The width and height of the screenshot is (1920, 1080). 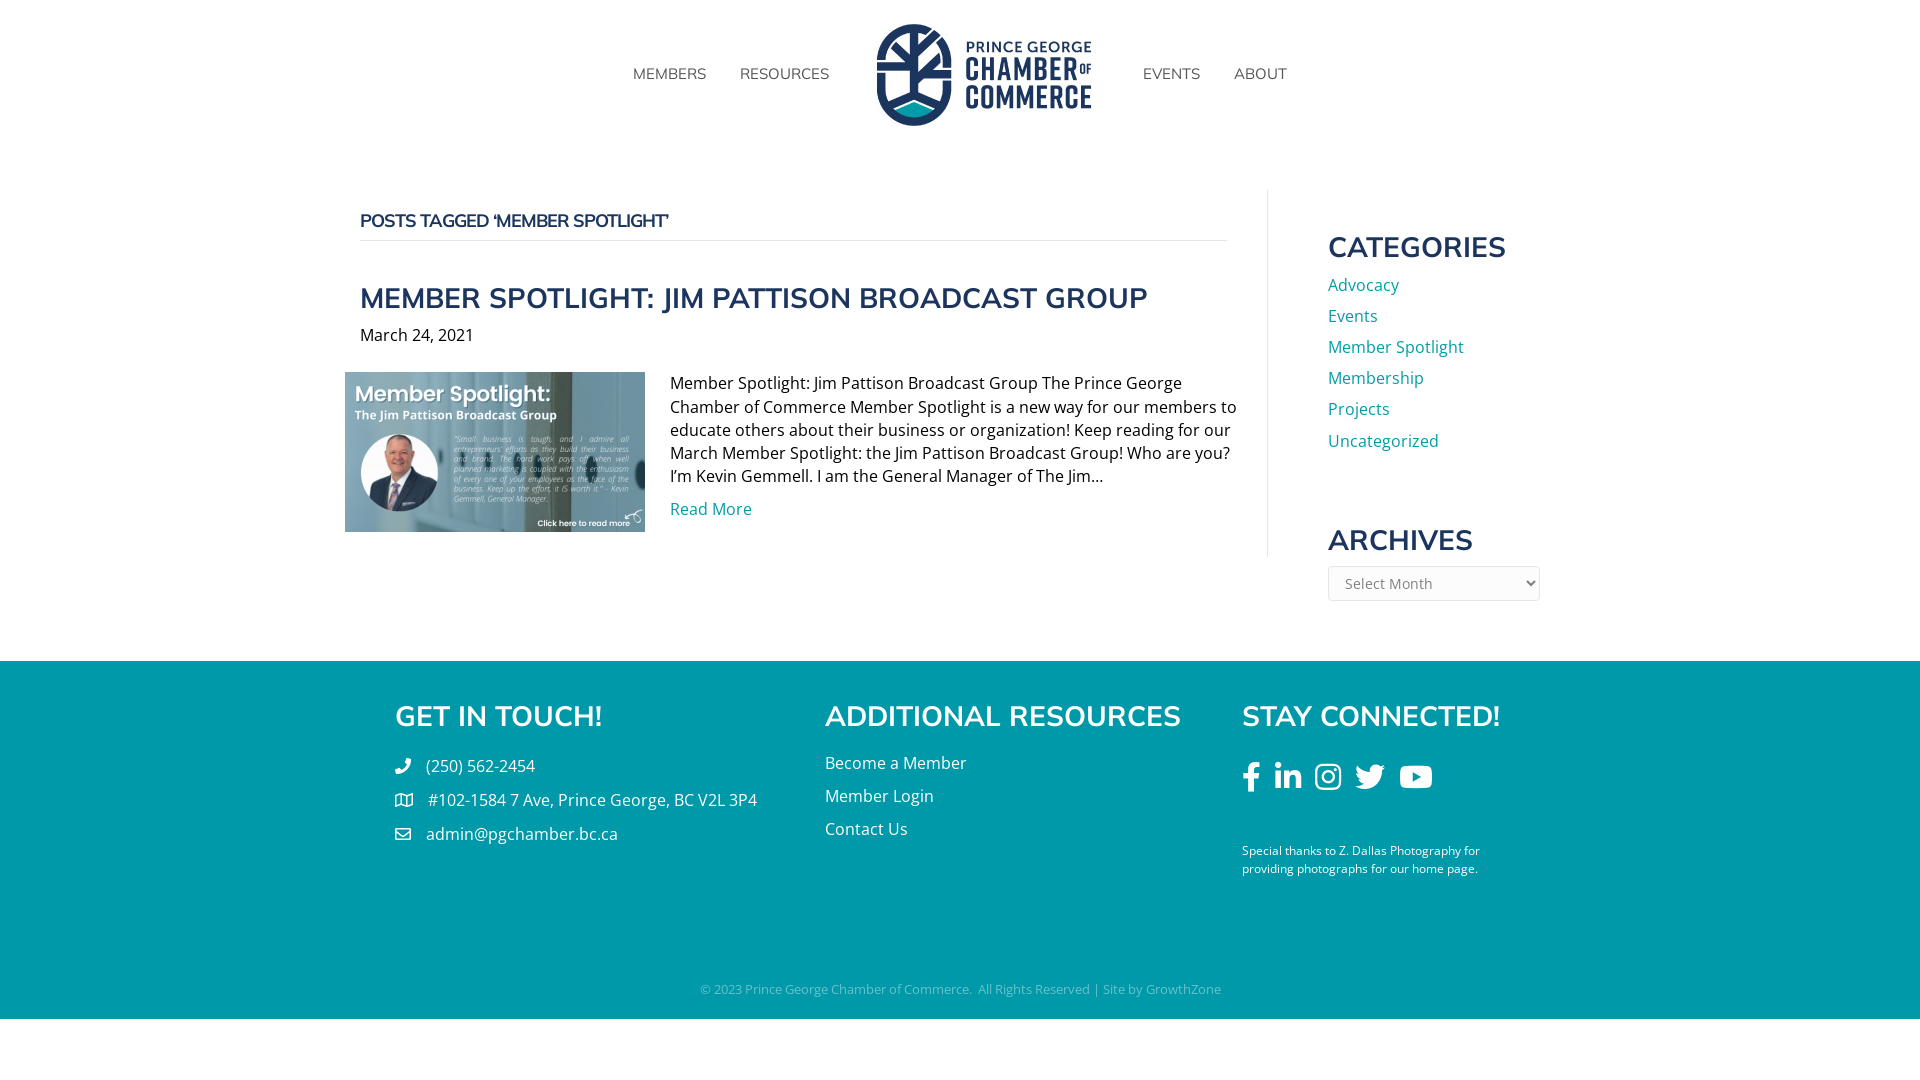 What do you see at coordinates (711, 509) in the screenshot?
I see `Read More` at bounding box center [711, 509].